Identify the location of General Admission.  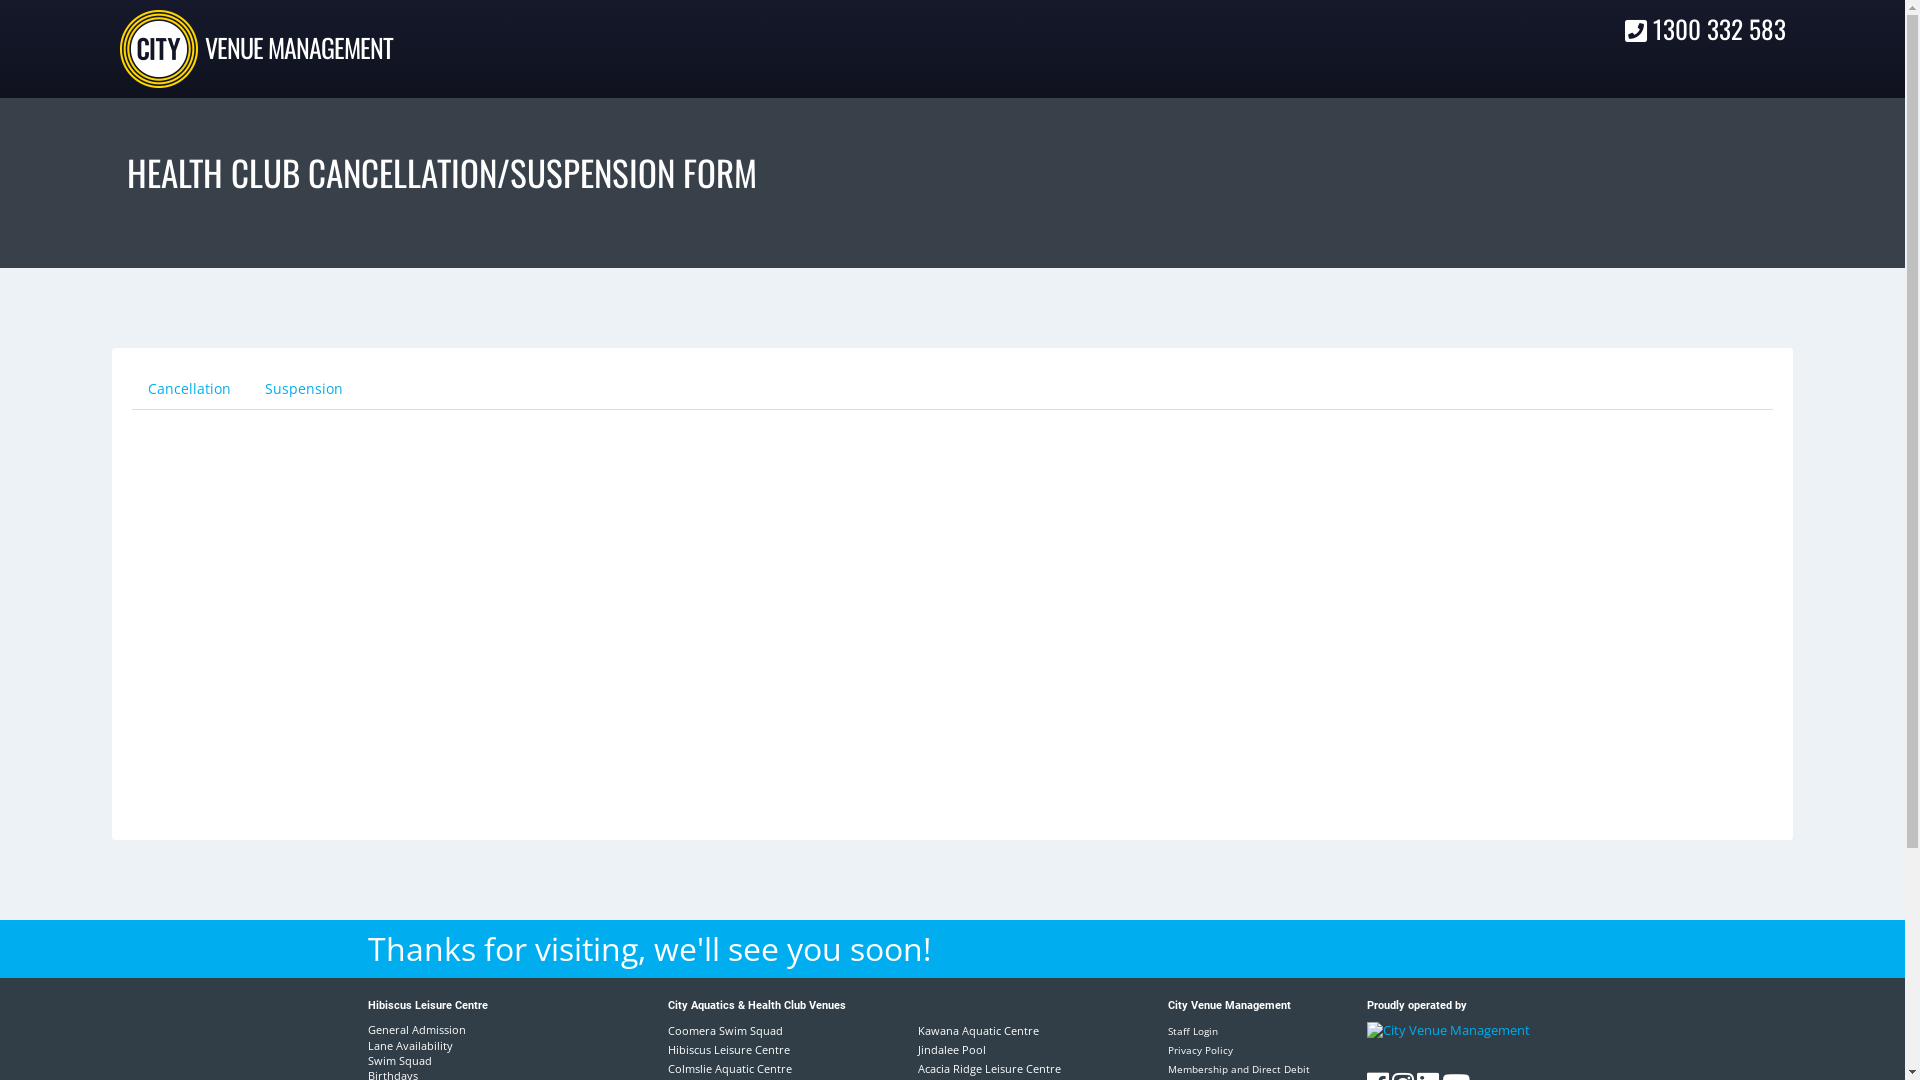
(445, 1030).